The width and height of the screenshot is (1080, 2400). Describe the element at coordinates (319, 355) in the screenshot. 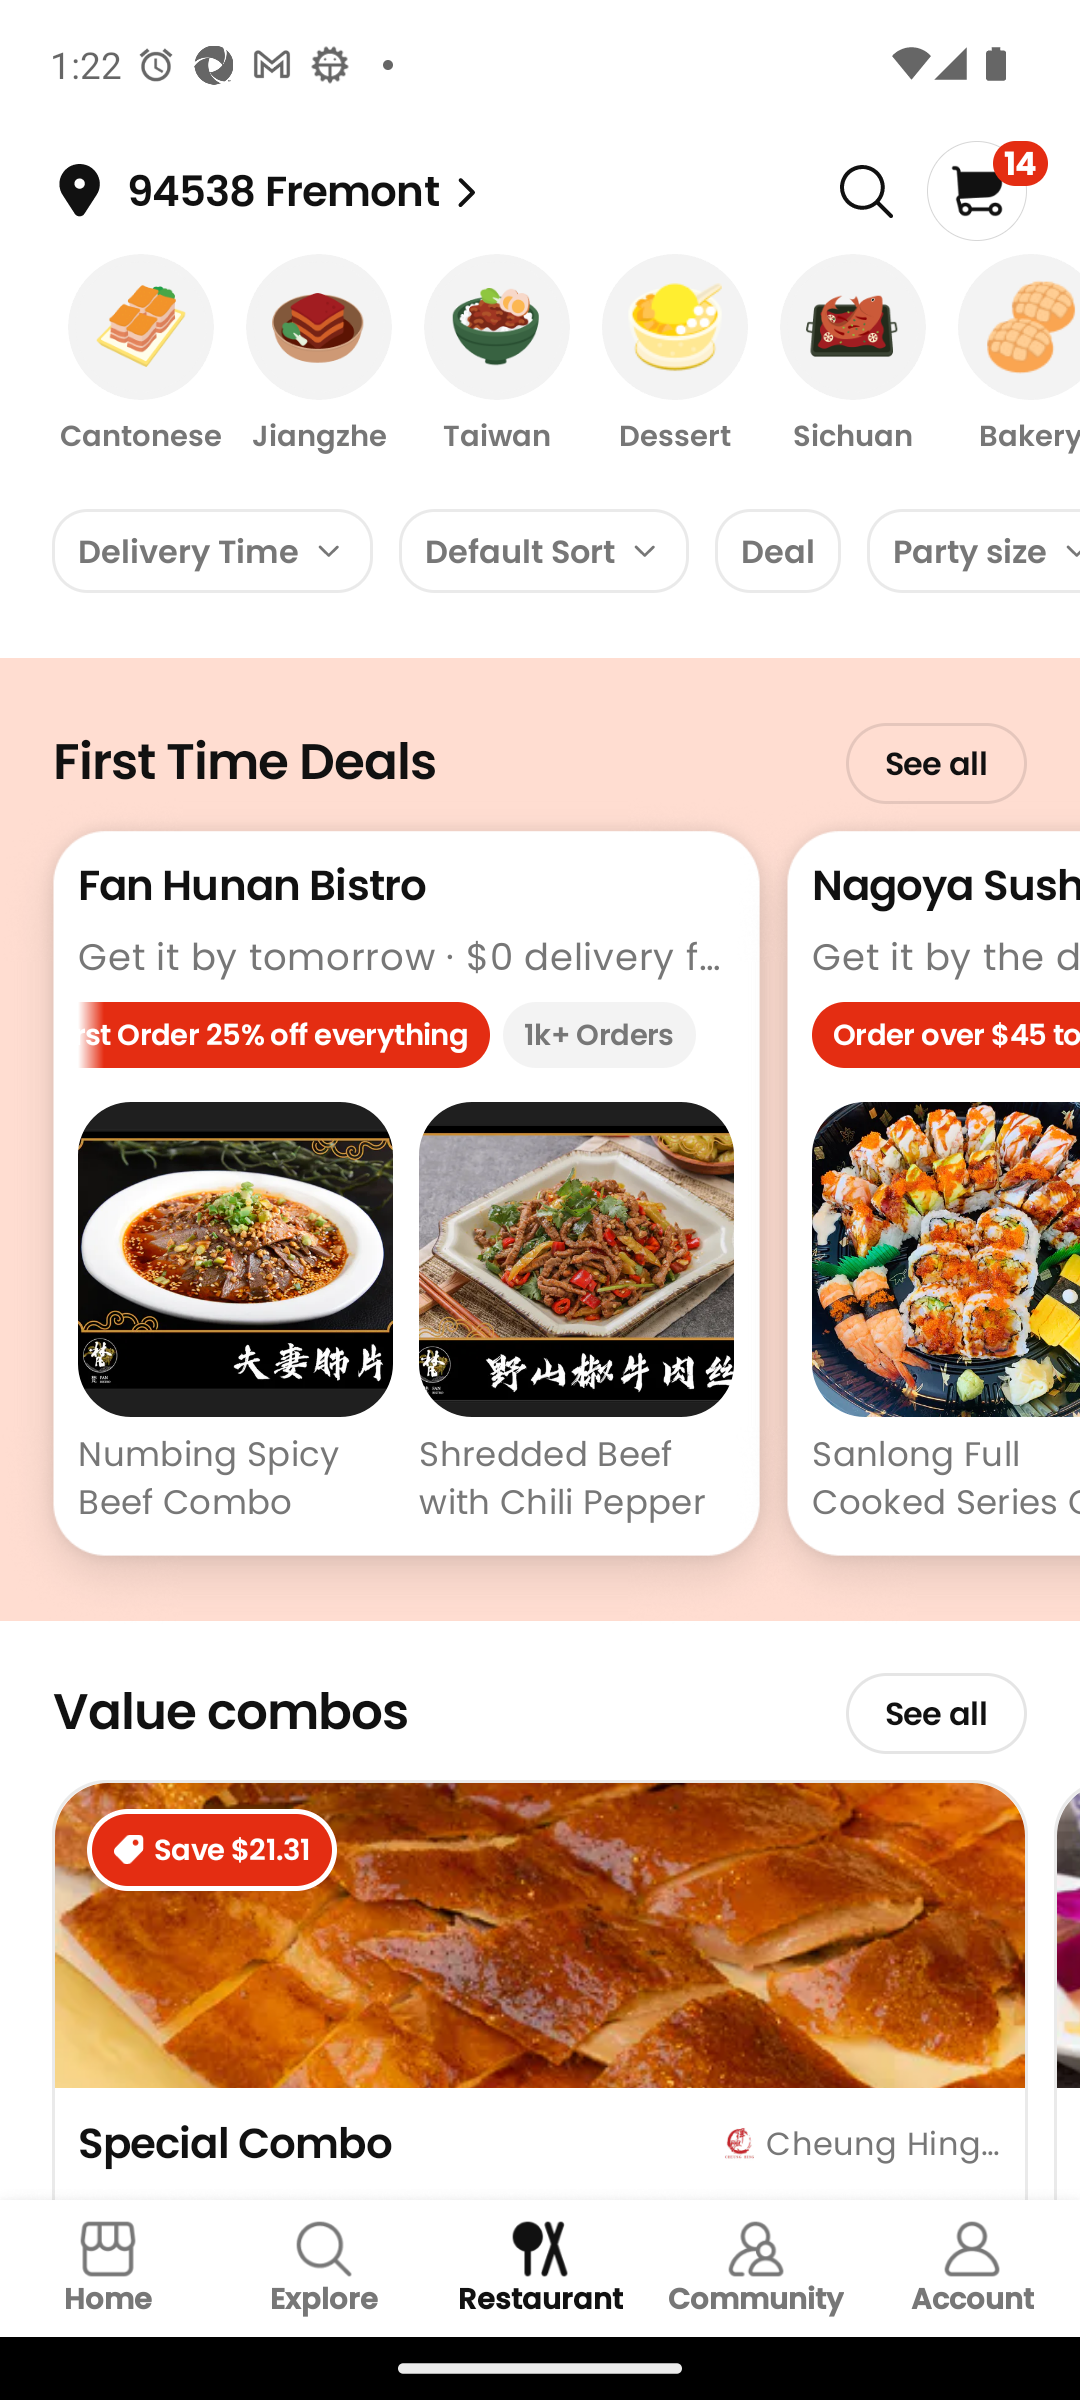

I see `Image Jiangzhe` at that location.